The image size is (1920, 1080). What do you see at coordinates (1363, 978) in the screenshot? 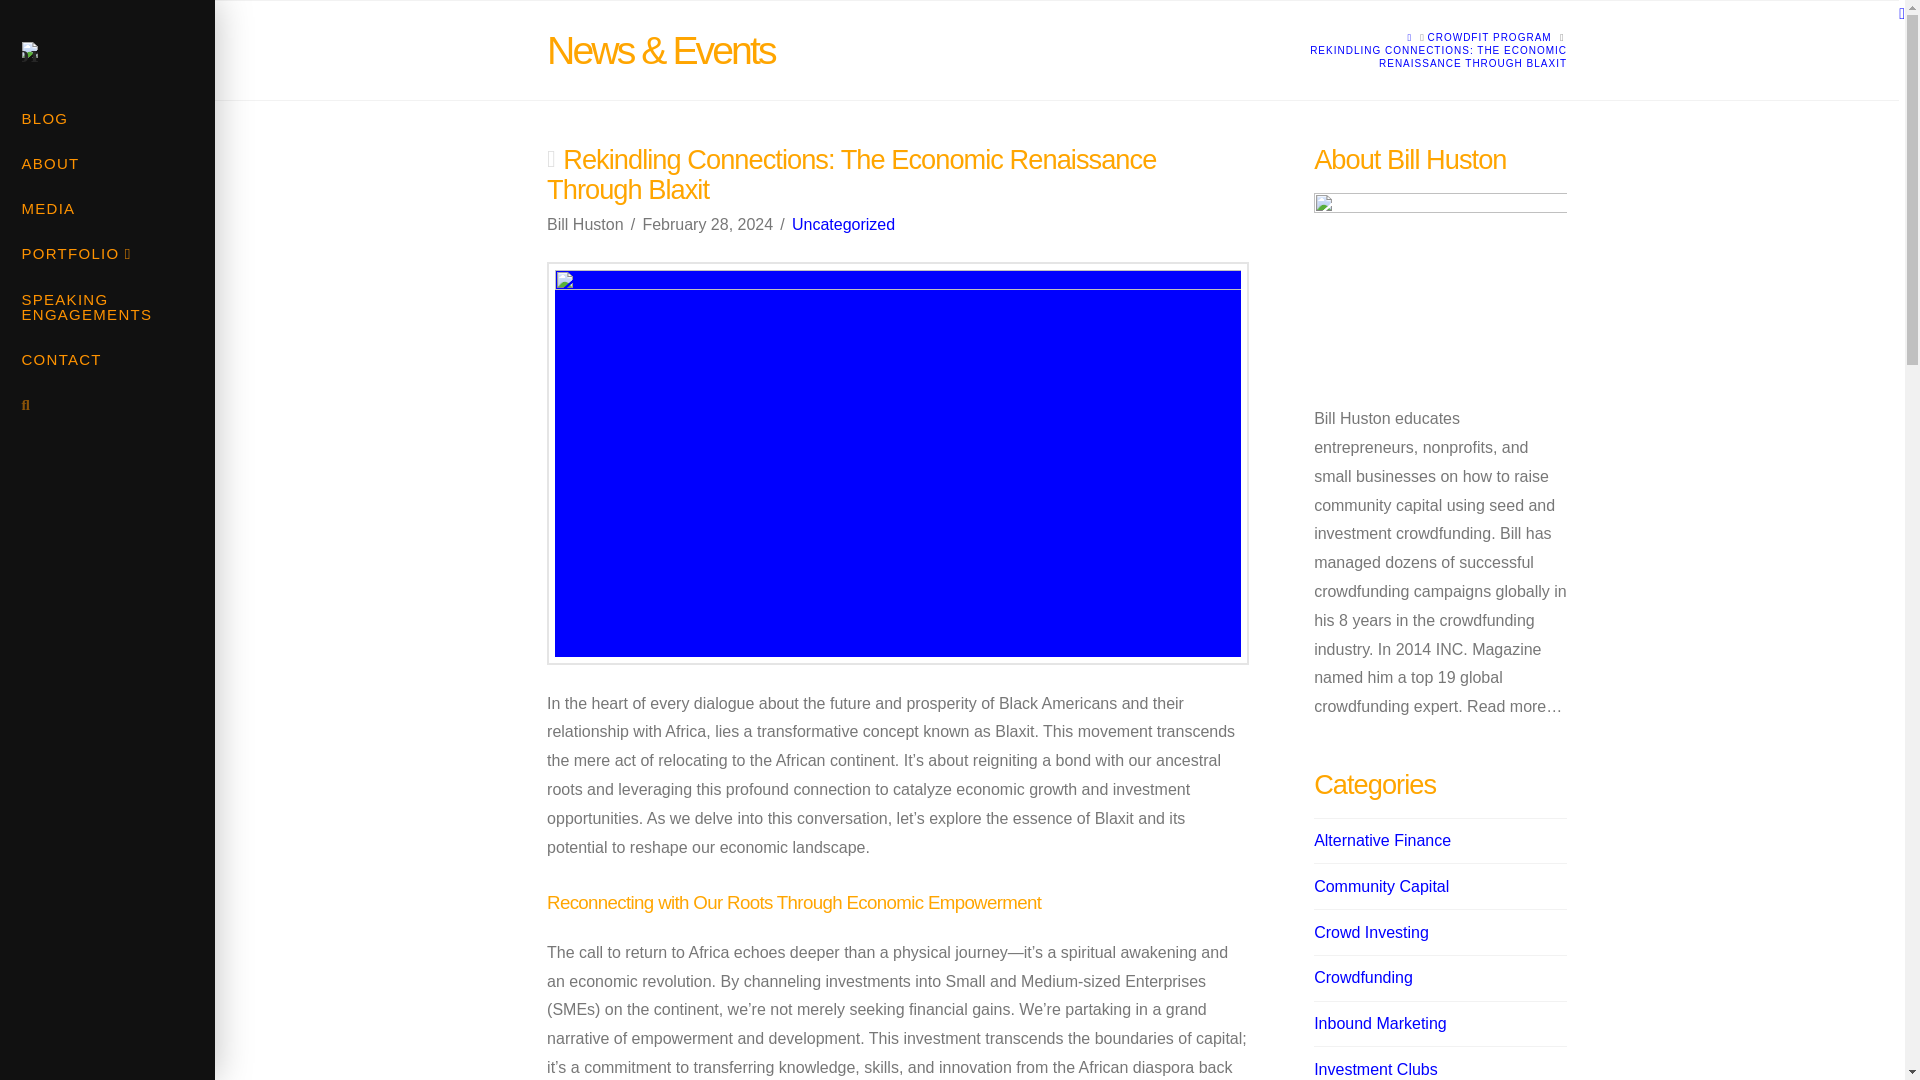
I see `Crowdfunding` at bounding box center [1363, 978].